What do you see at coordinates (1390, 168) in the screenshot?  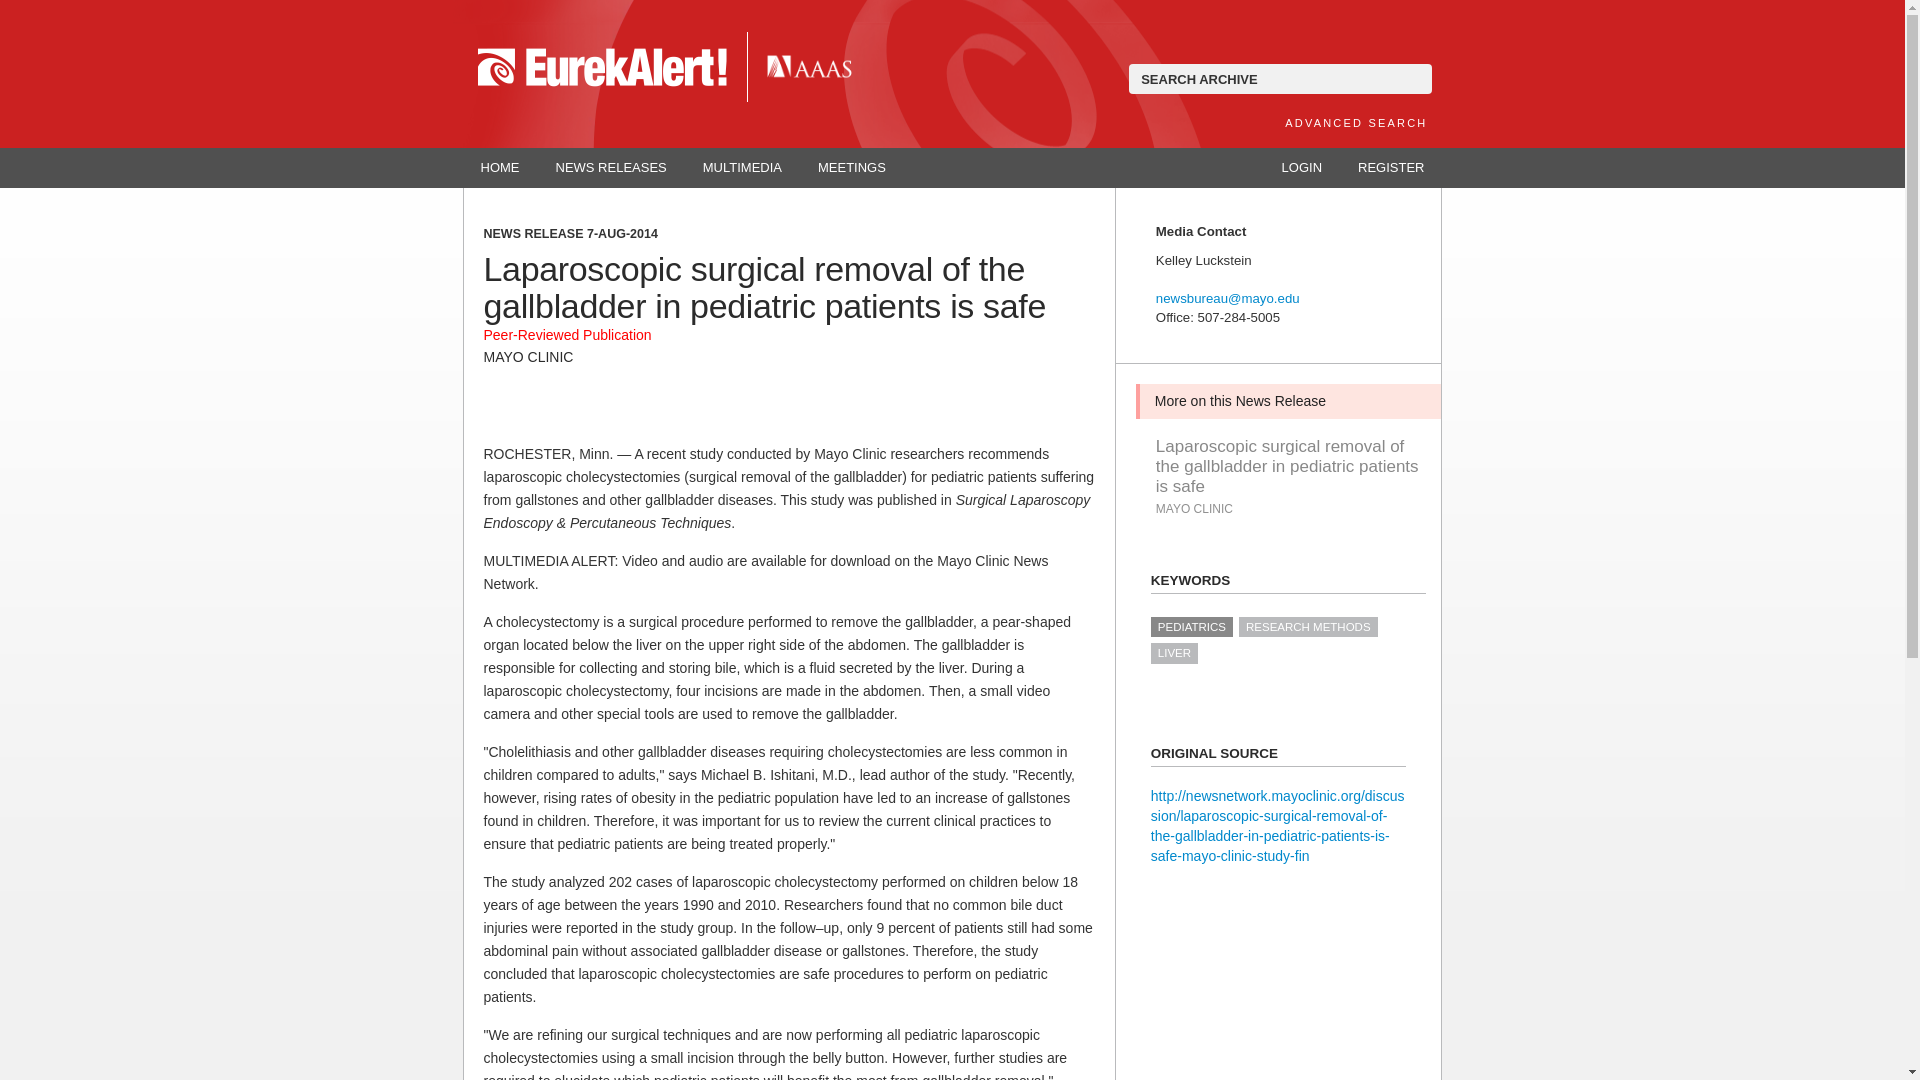 I see `REGISTER` at bounding box center [1390, 168].